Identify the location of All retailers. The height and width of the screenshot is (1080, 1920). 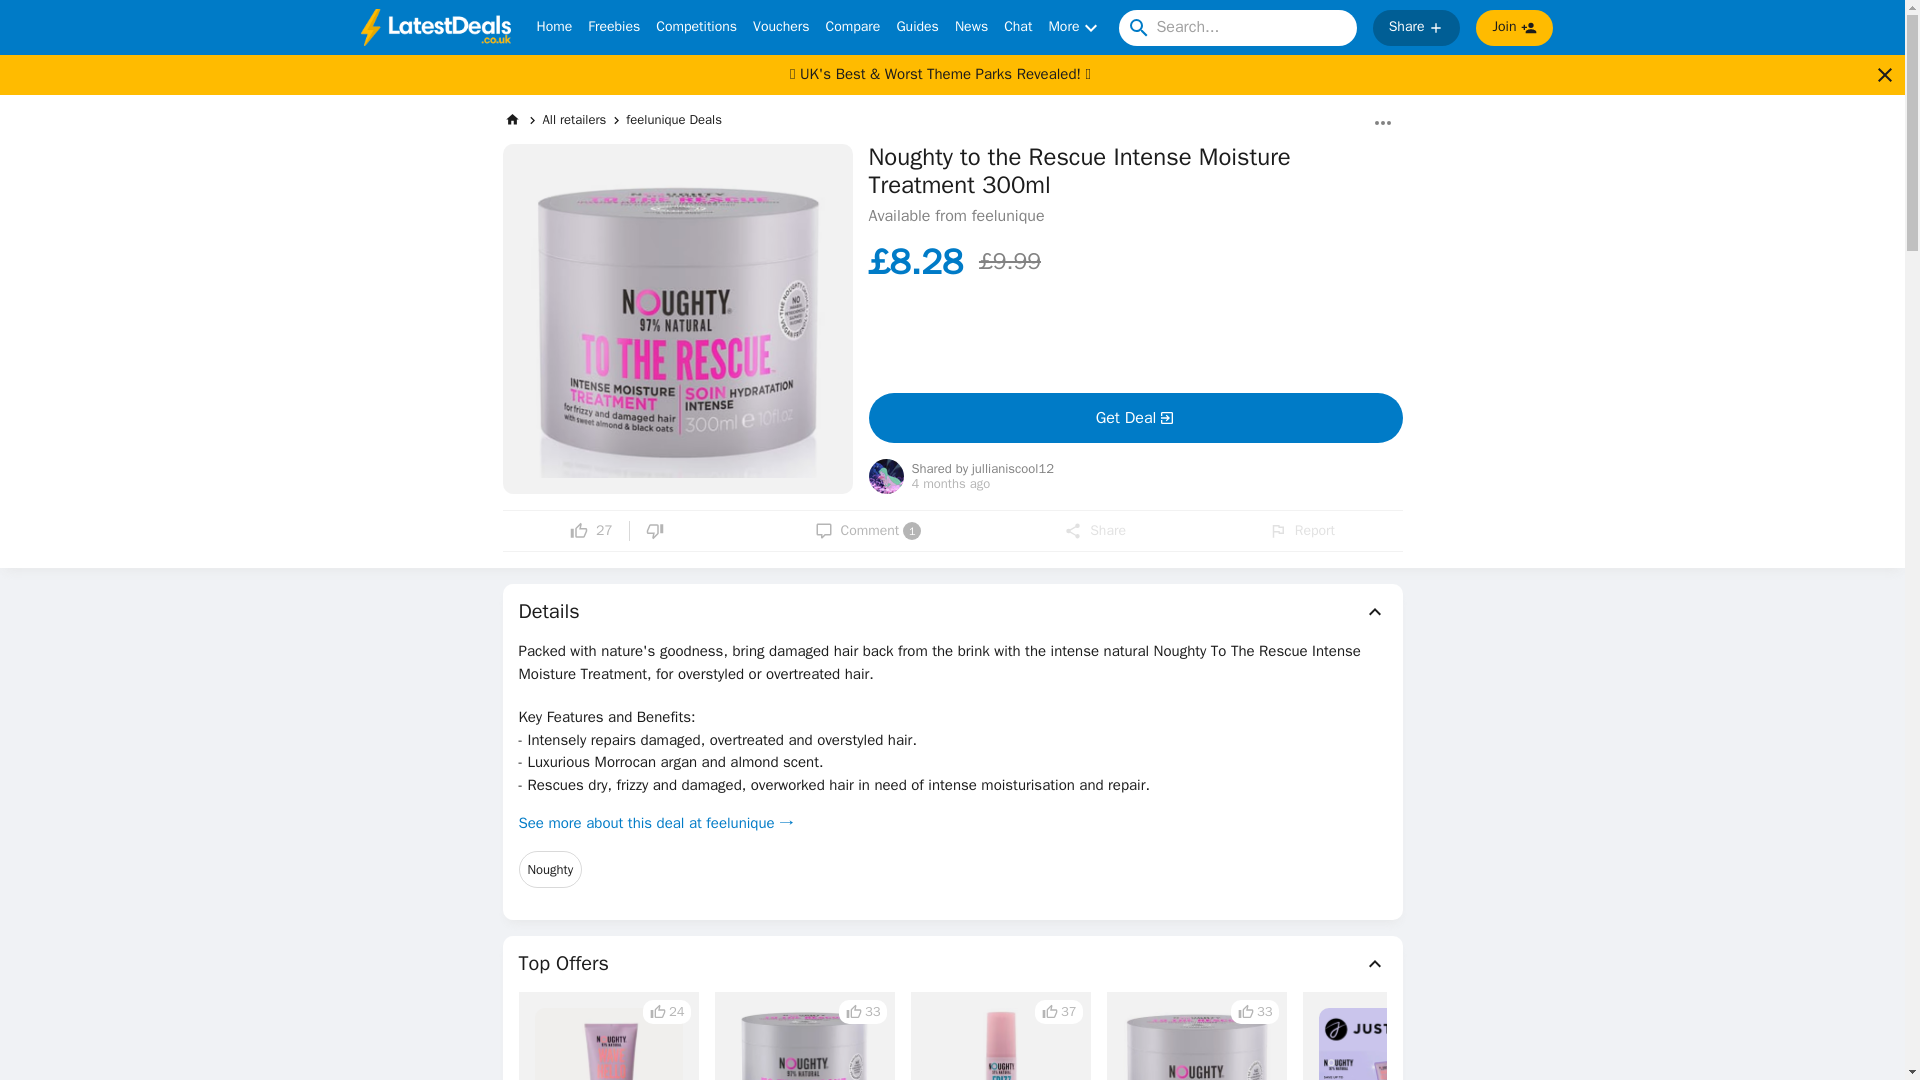
(574, 120).